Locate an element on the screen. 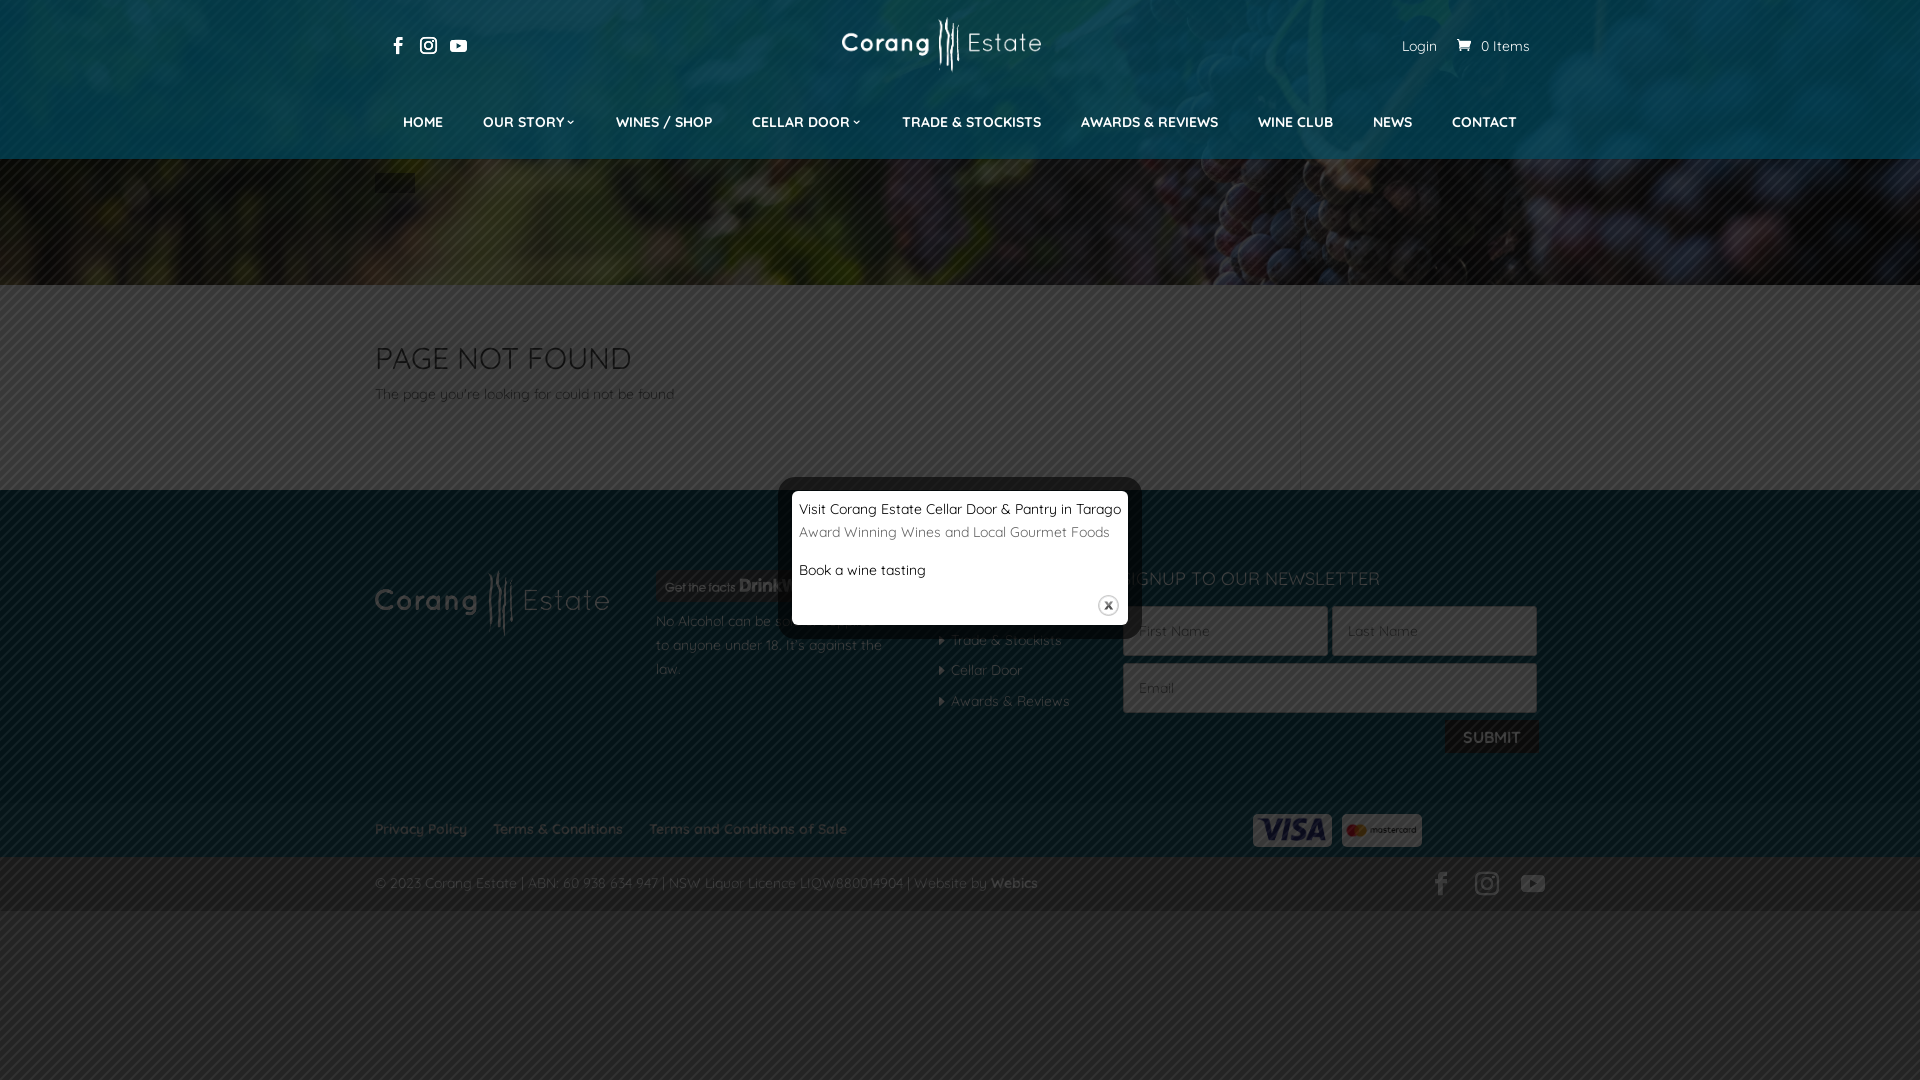 The image size is (1920, 1080). WINES / SHOP is located at coordinates (664, 122).